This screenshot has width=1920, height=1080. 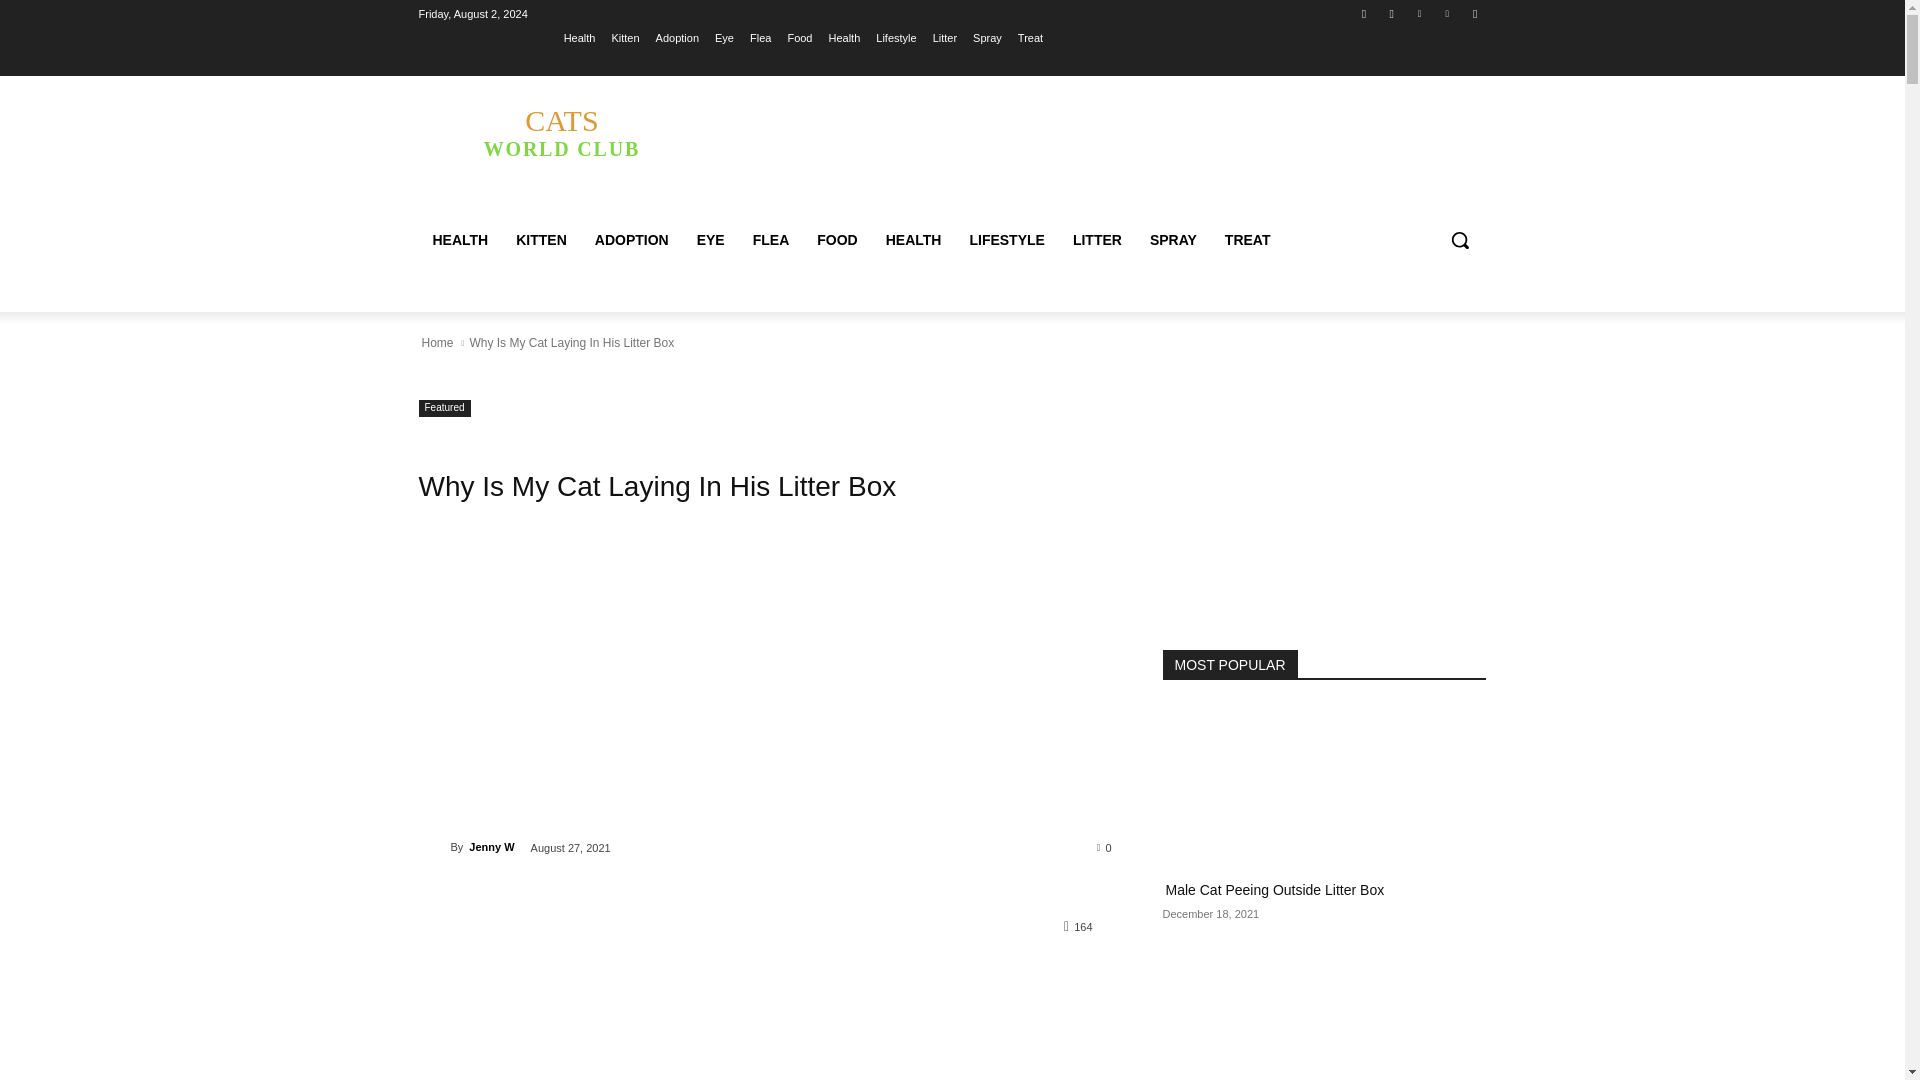 What do you see at coordinates (624, 37) in the screenshot?
I see `Kitten` at bounding box center [624, 37].